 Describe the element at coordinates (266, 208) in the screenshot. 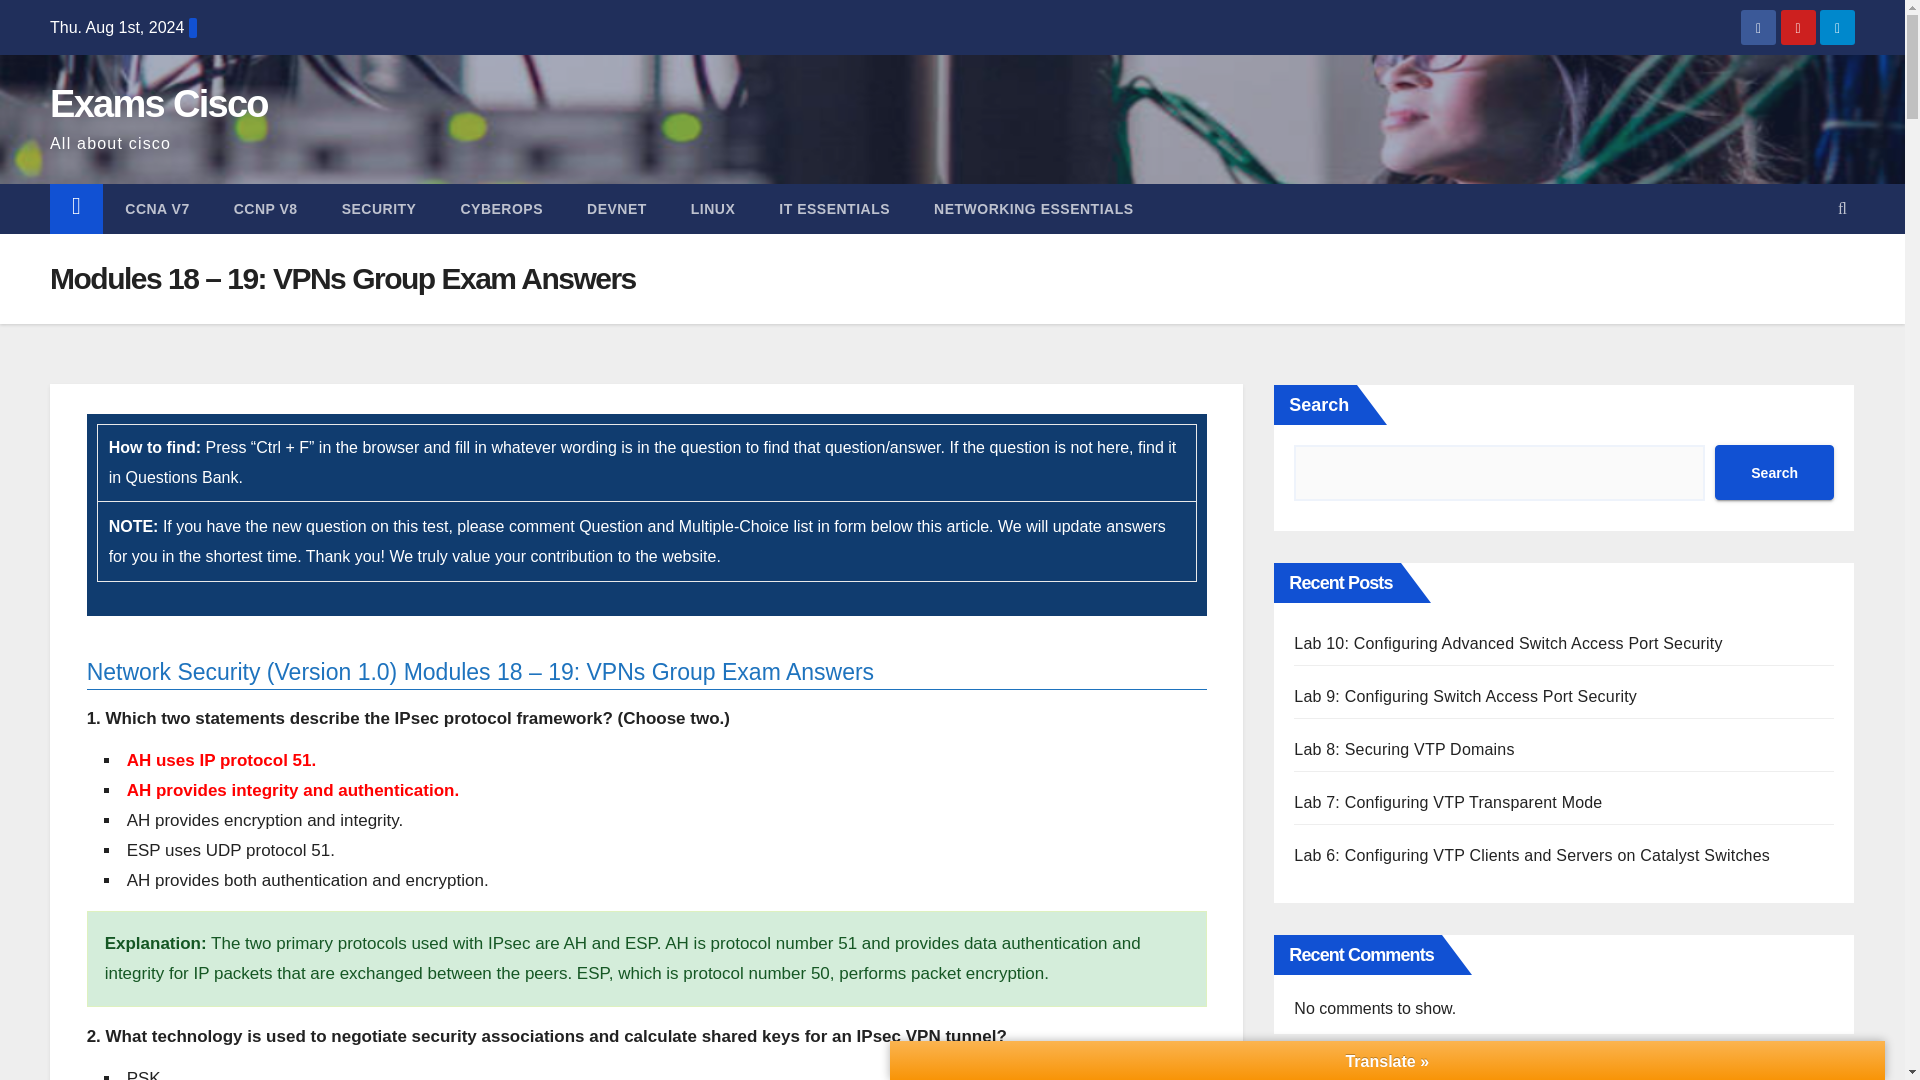

I see `CCNP v8` at that location.